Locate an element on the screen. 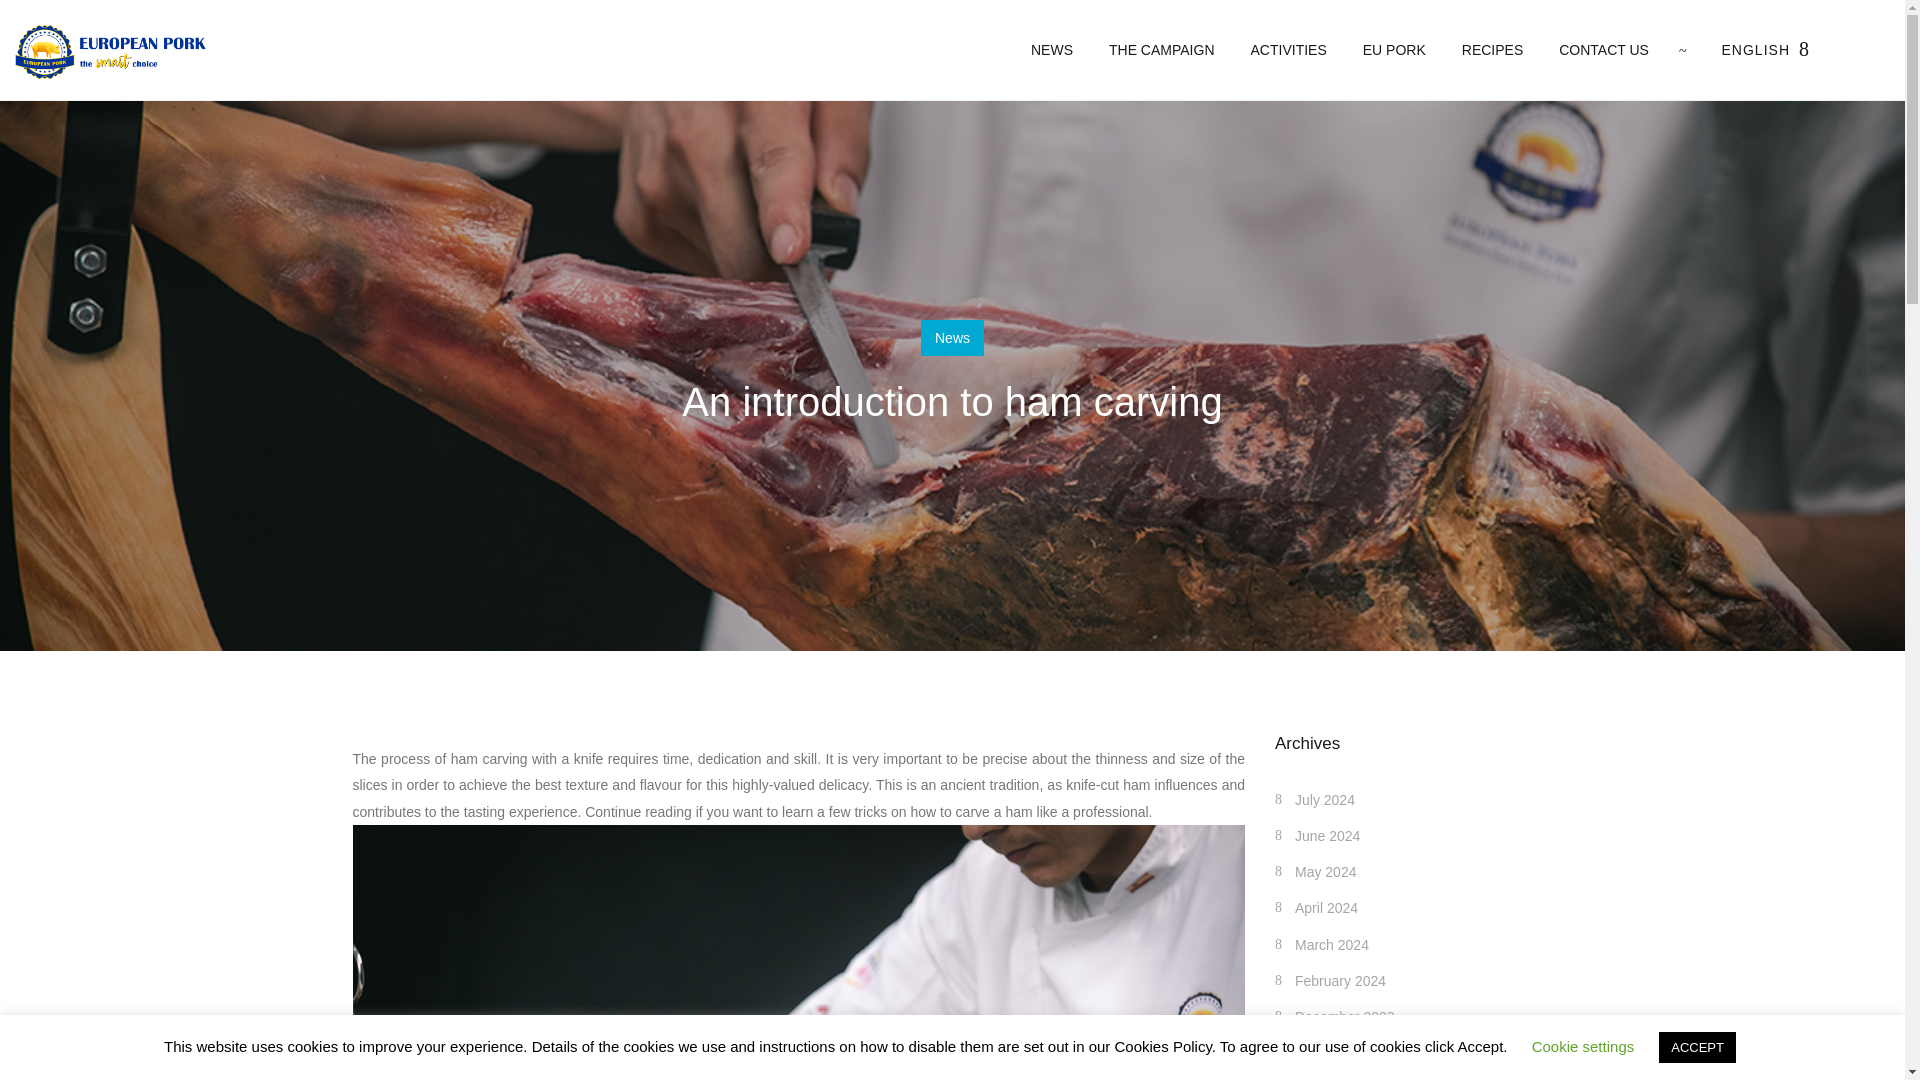  RECIPES is located at coordinates (1492, 50).